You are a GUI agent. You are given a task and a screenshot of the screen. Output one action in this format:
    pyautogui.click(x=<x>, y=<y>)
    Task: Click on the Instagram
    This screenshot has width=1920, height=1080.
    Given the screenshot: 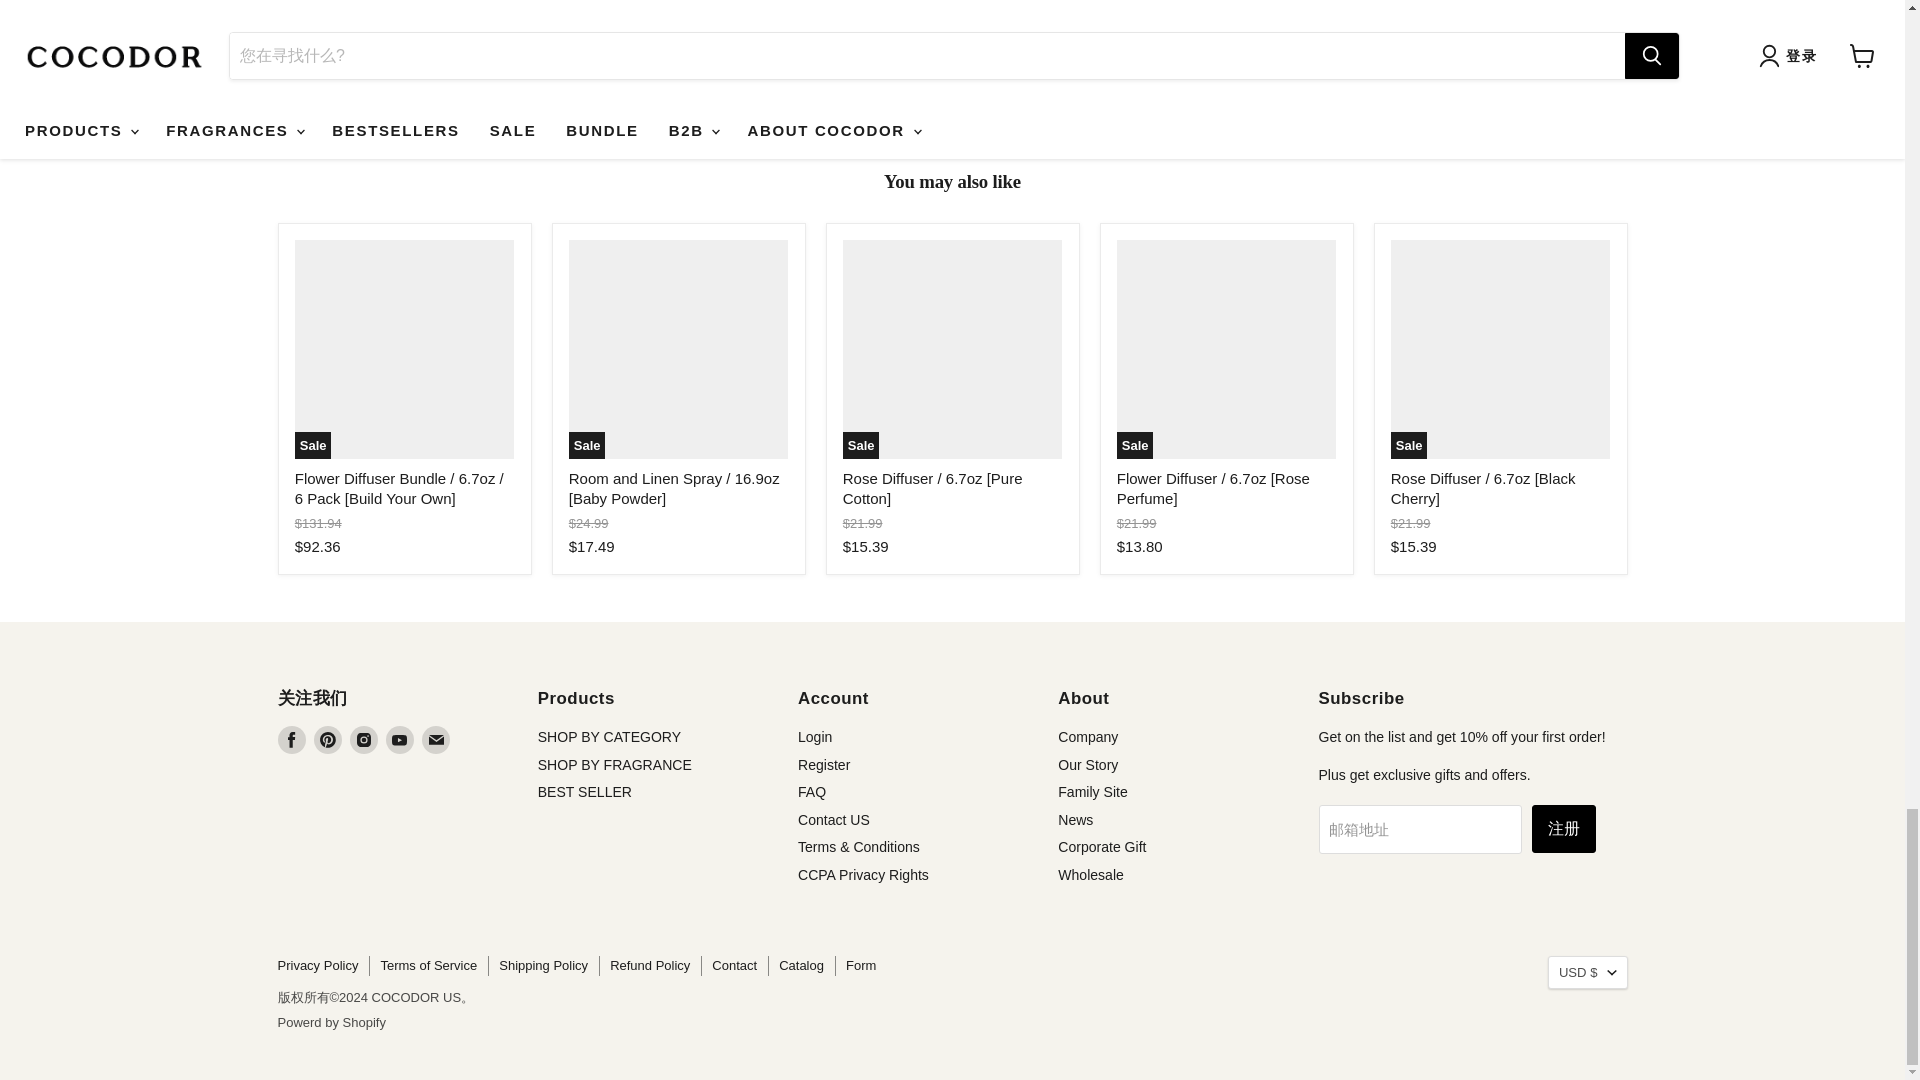 What is the action you would take?
    pyautogui.click(x=364, y=739)
    